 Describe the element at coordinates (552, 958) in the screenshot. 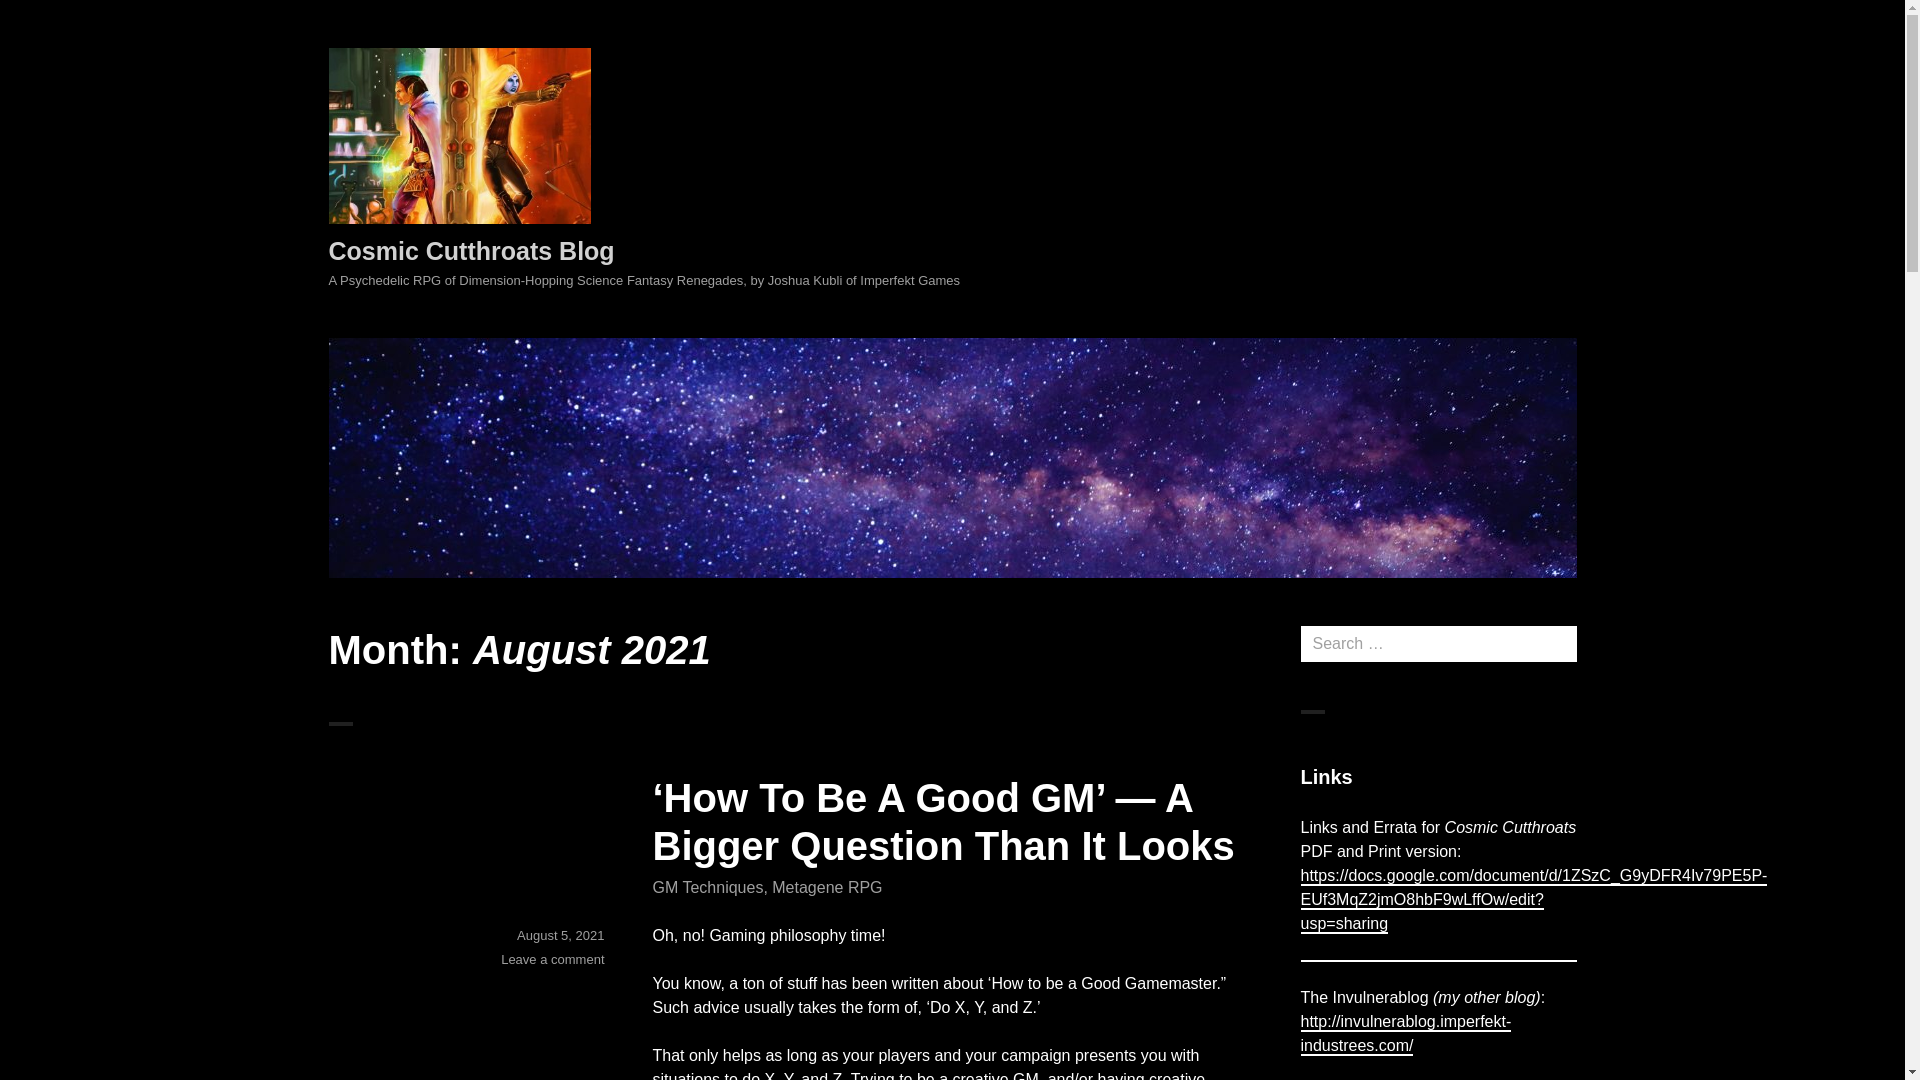

I see `Leave a comment` at that location.